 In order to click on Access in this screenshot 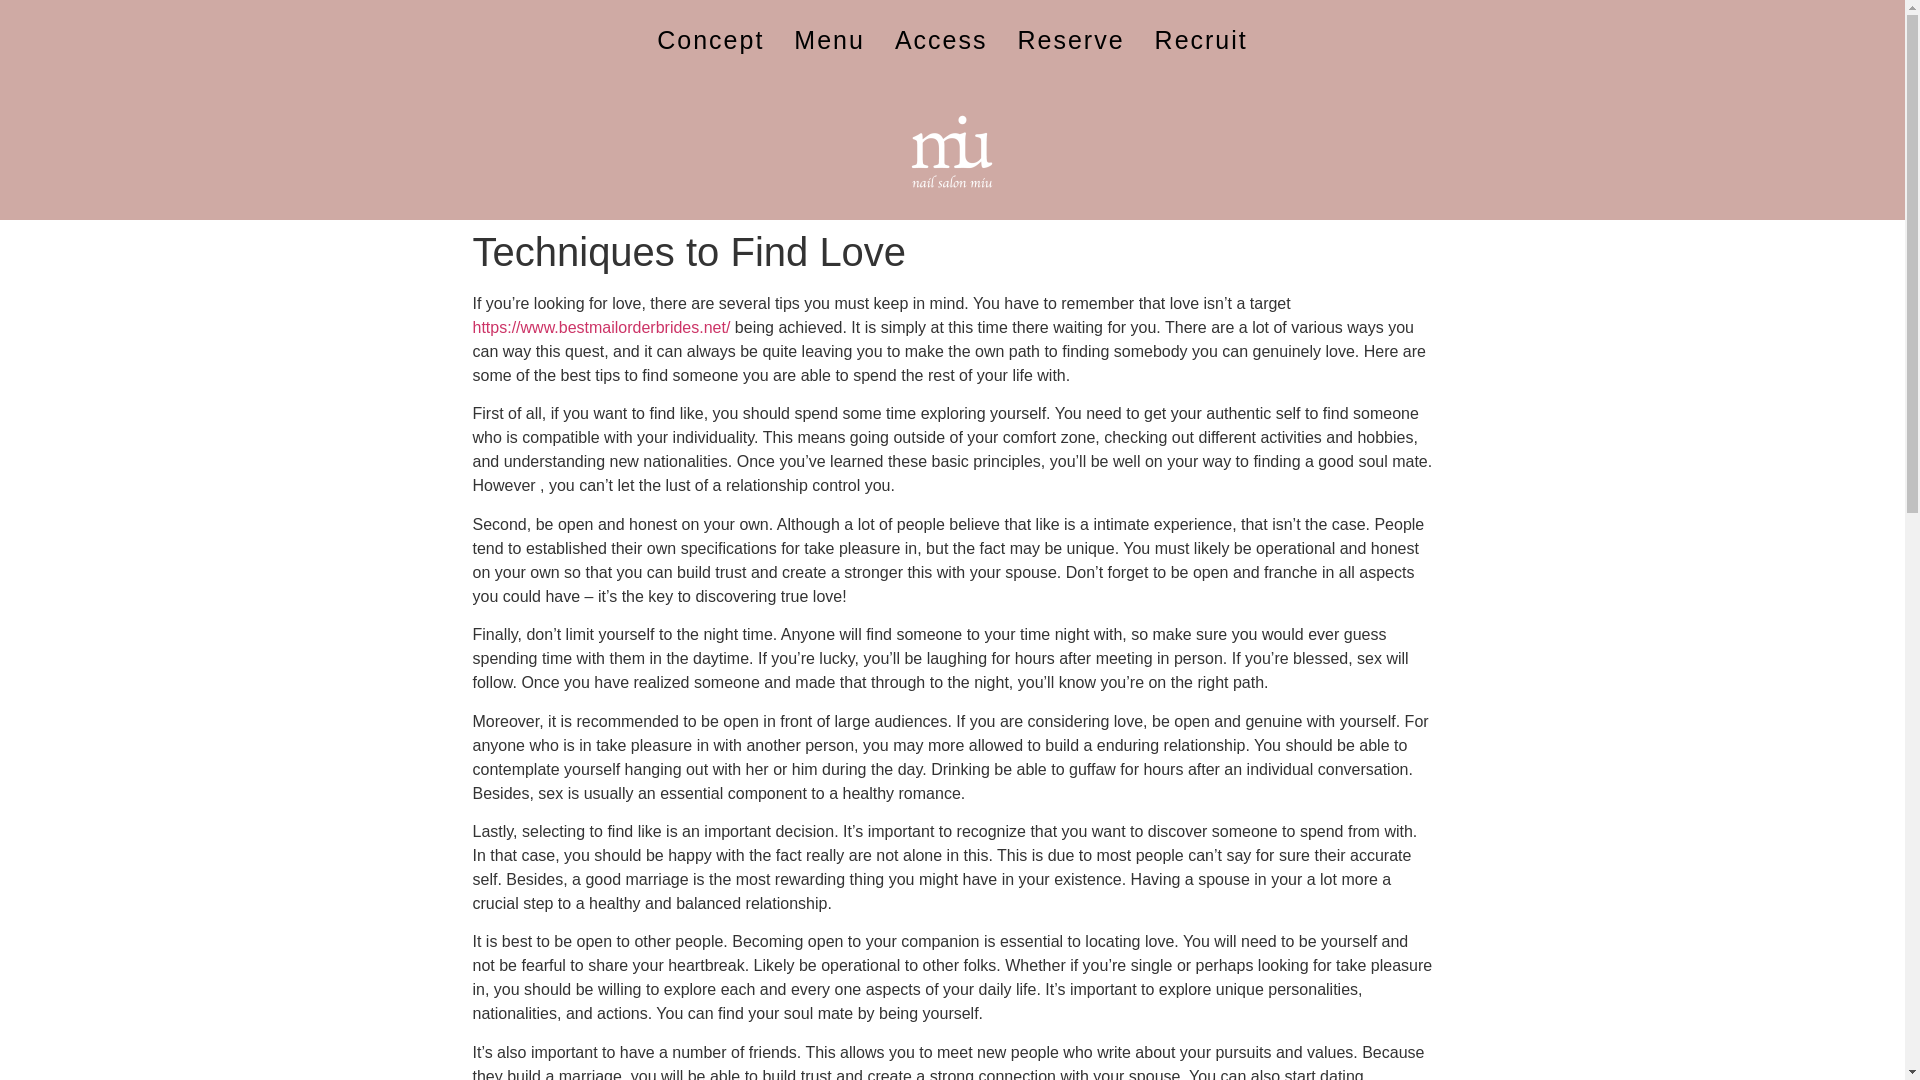, I will do `click(940, 40)`.